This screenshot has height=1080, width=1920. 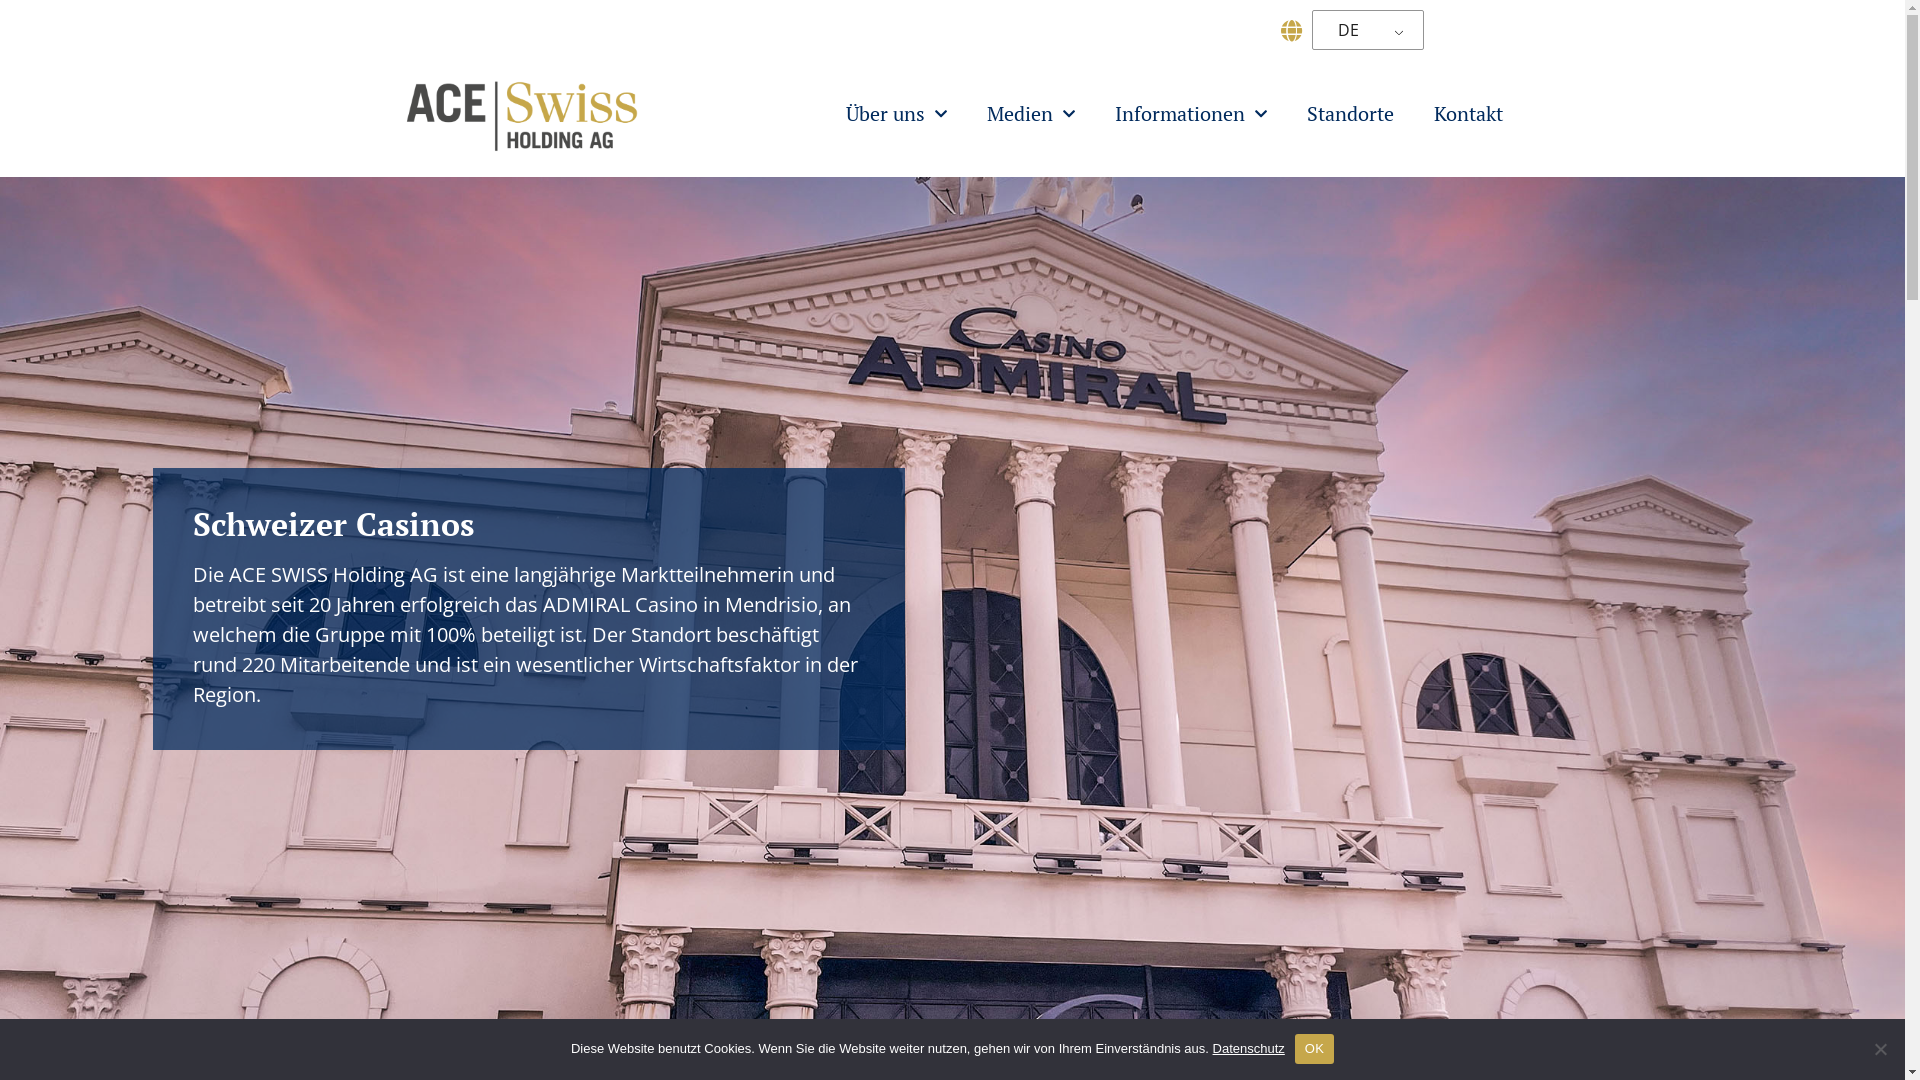 I want to click on OK, so click(x=1314, y=1049).